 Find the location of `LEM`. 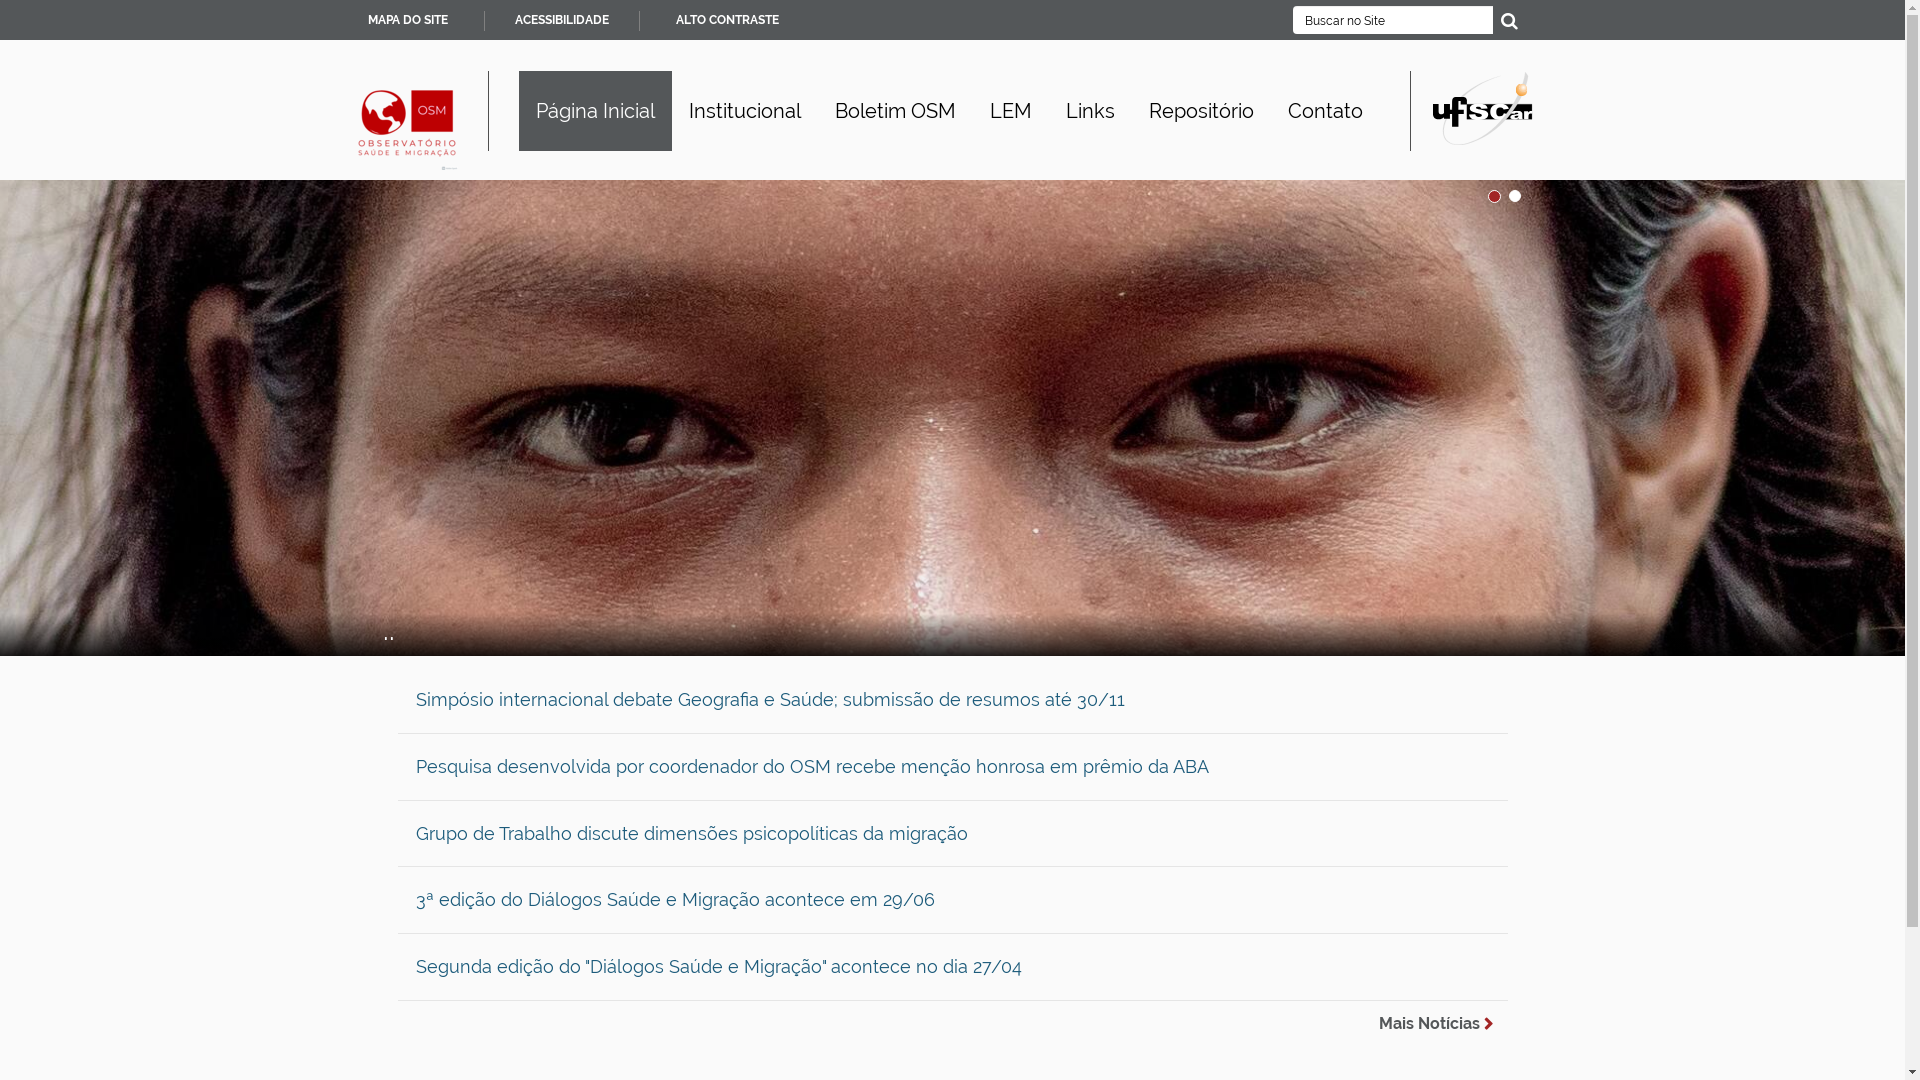

LEM is located at coordinates (1010, 111).